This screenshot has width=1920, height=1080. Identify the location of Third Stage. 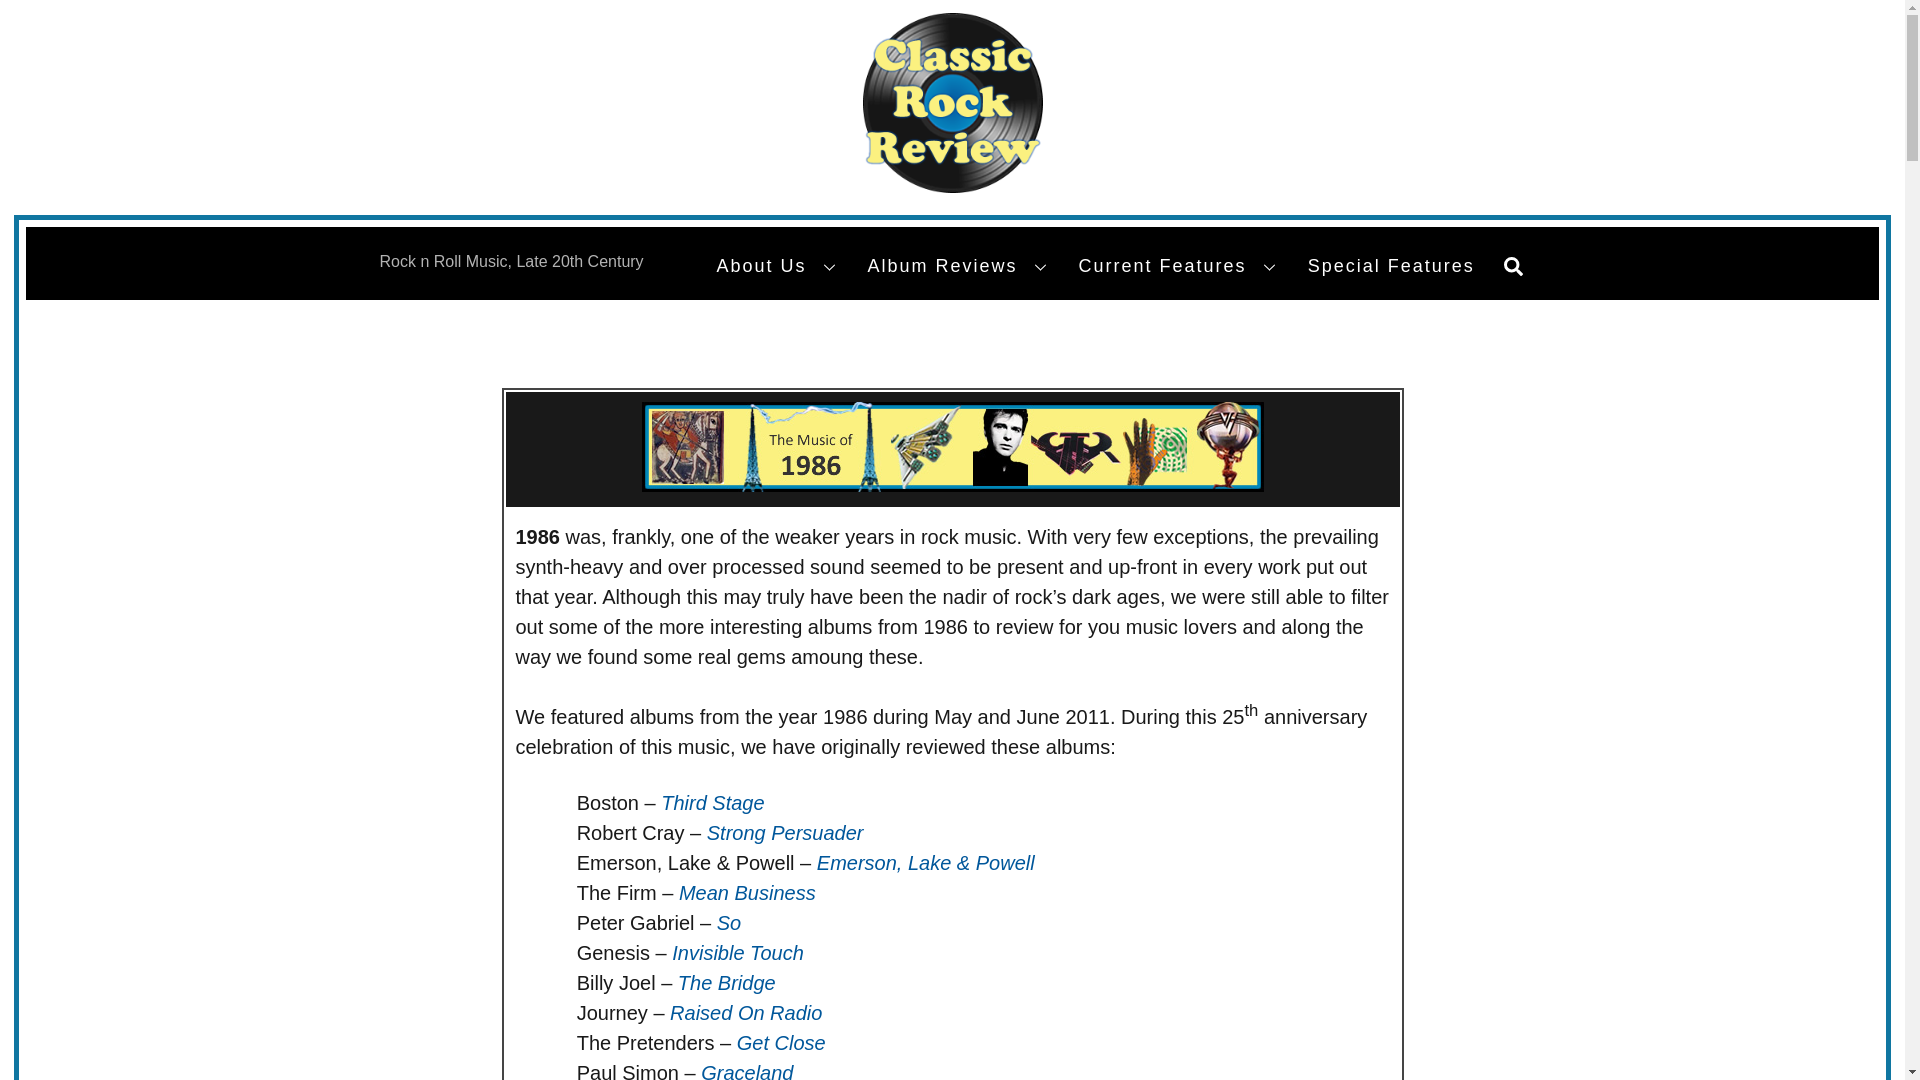
(712, 802).